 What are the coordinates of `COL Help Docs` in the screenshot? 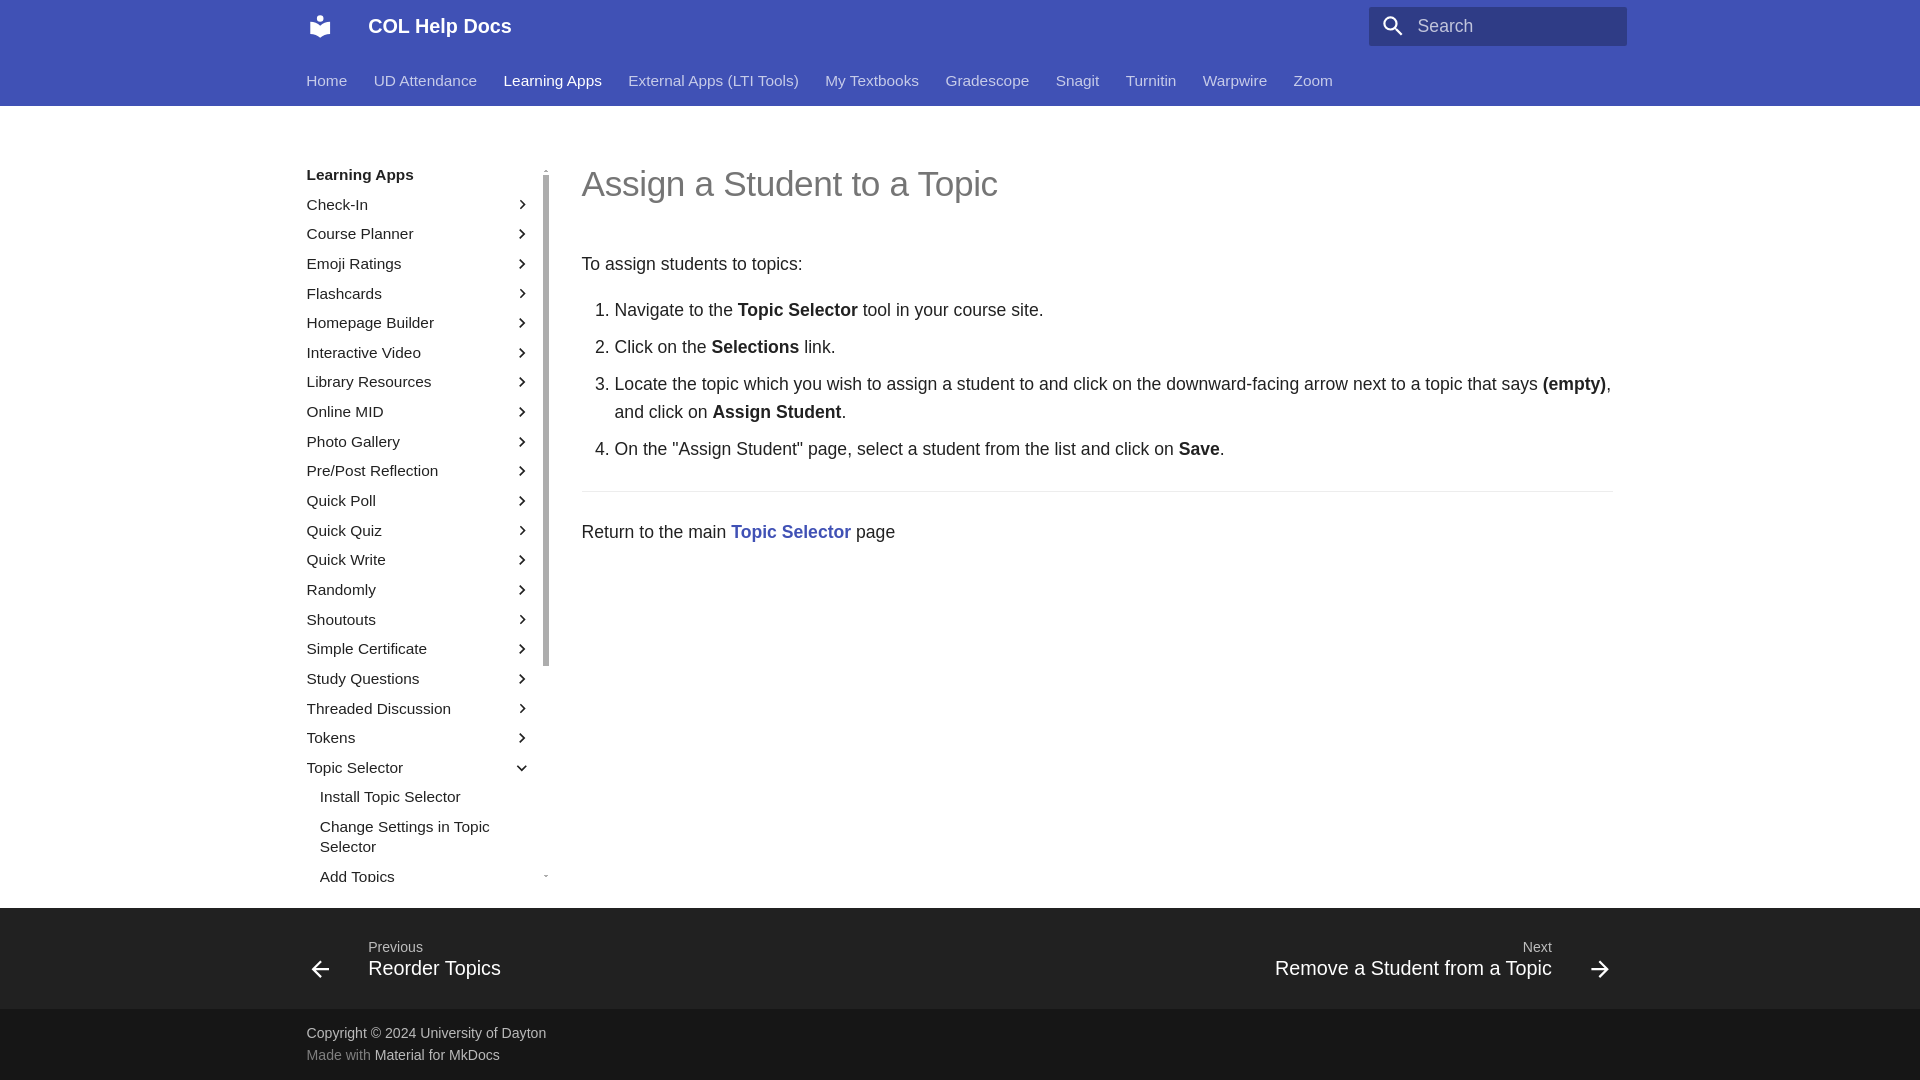 It's located at (319, 26).